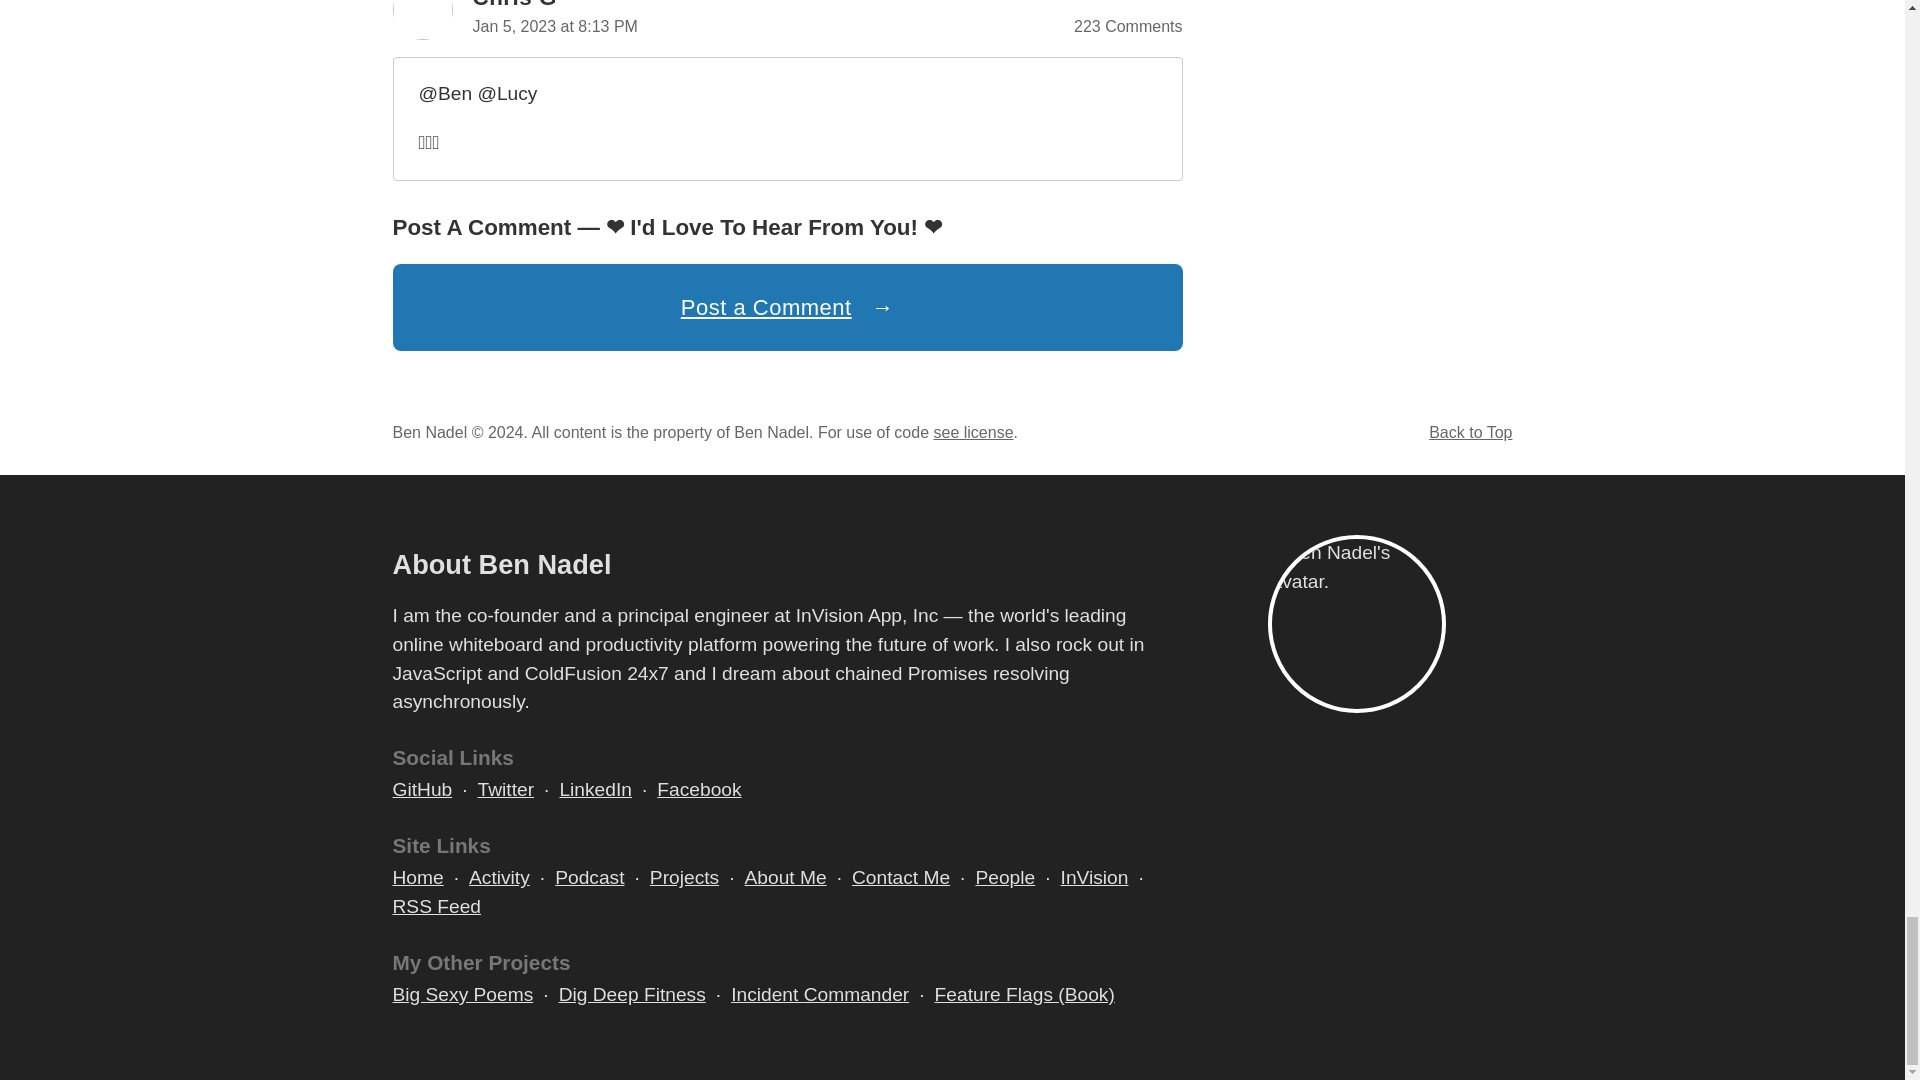 The height and width of the screenshot is (1080, 1920). What do you see at coordinates (421, 790) in the screenshot?
I see `Follow Ben Nadel on GitHub.` at bounding box center [421, 790].